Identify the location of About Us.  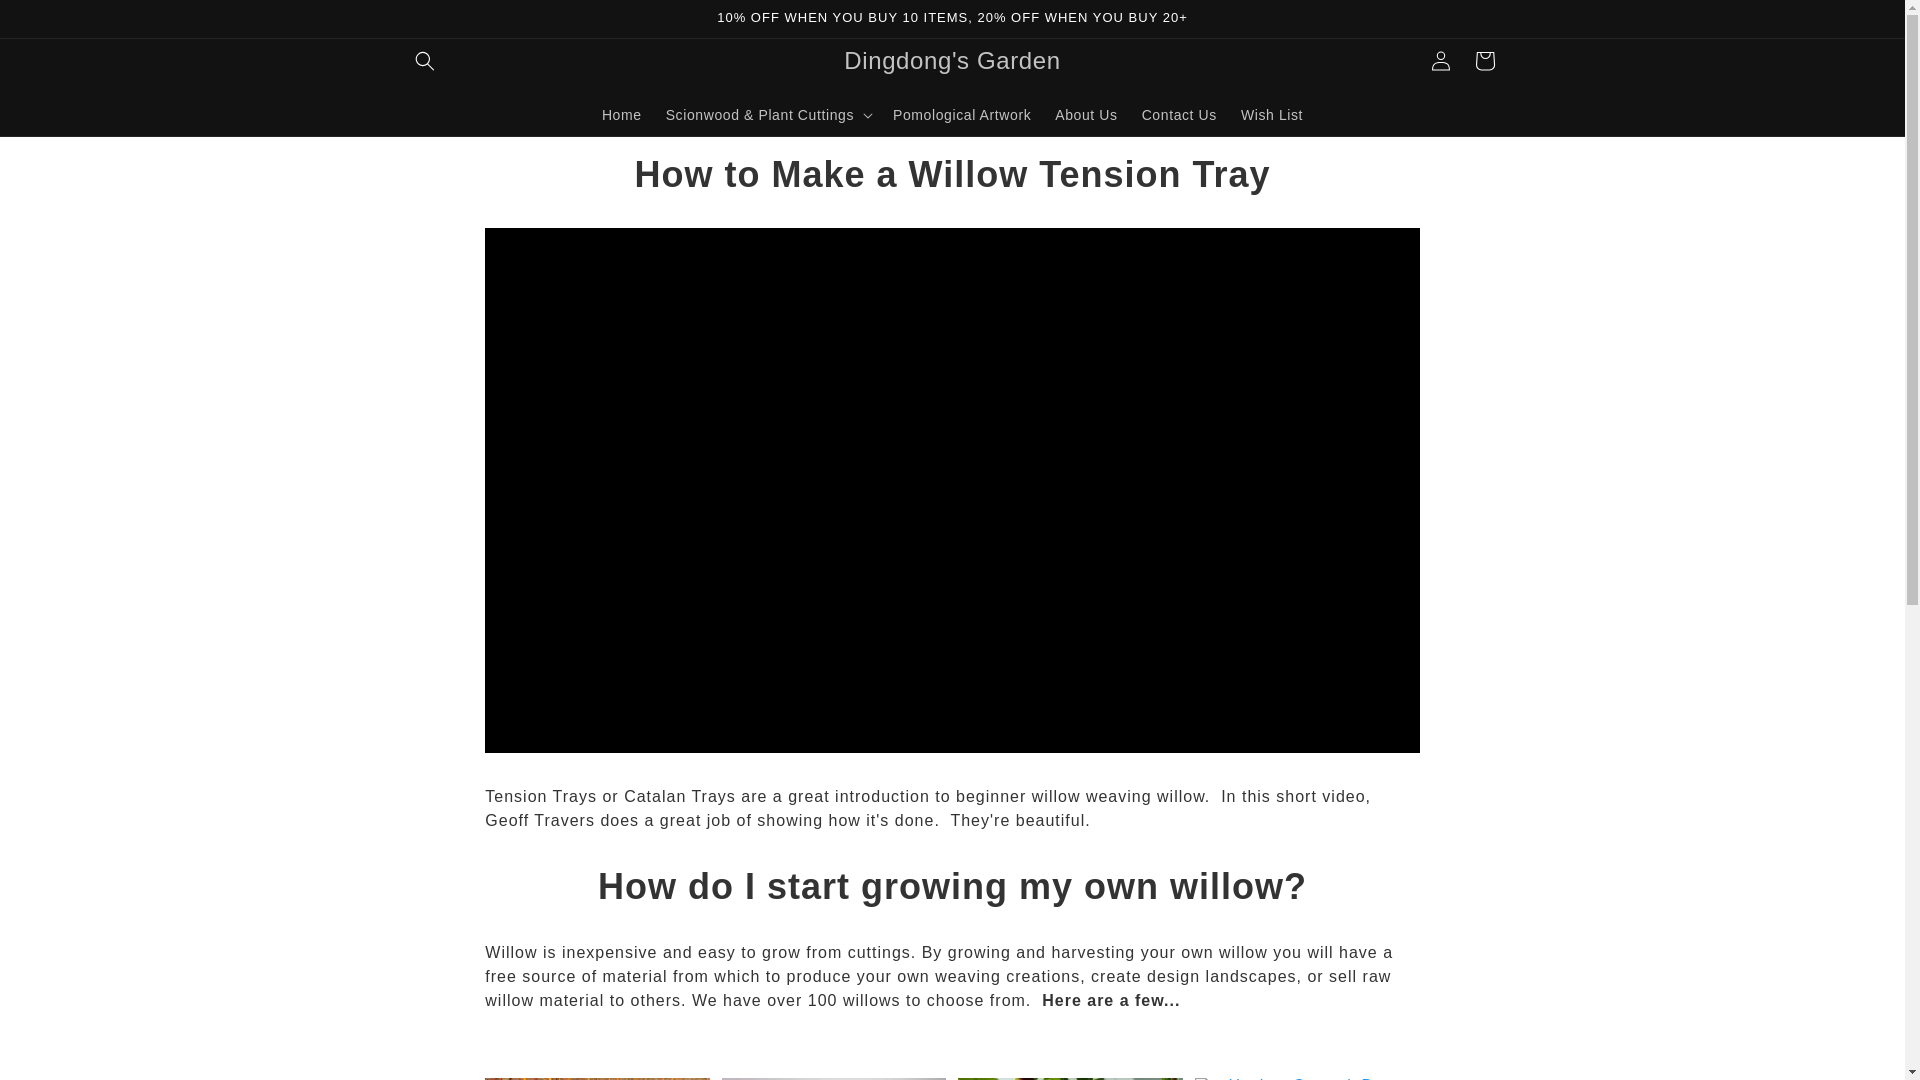
(1085, 114).